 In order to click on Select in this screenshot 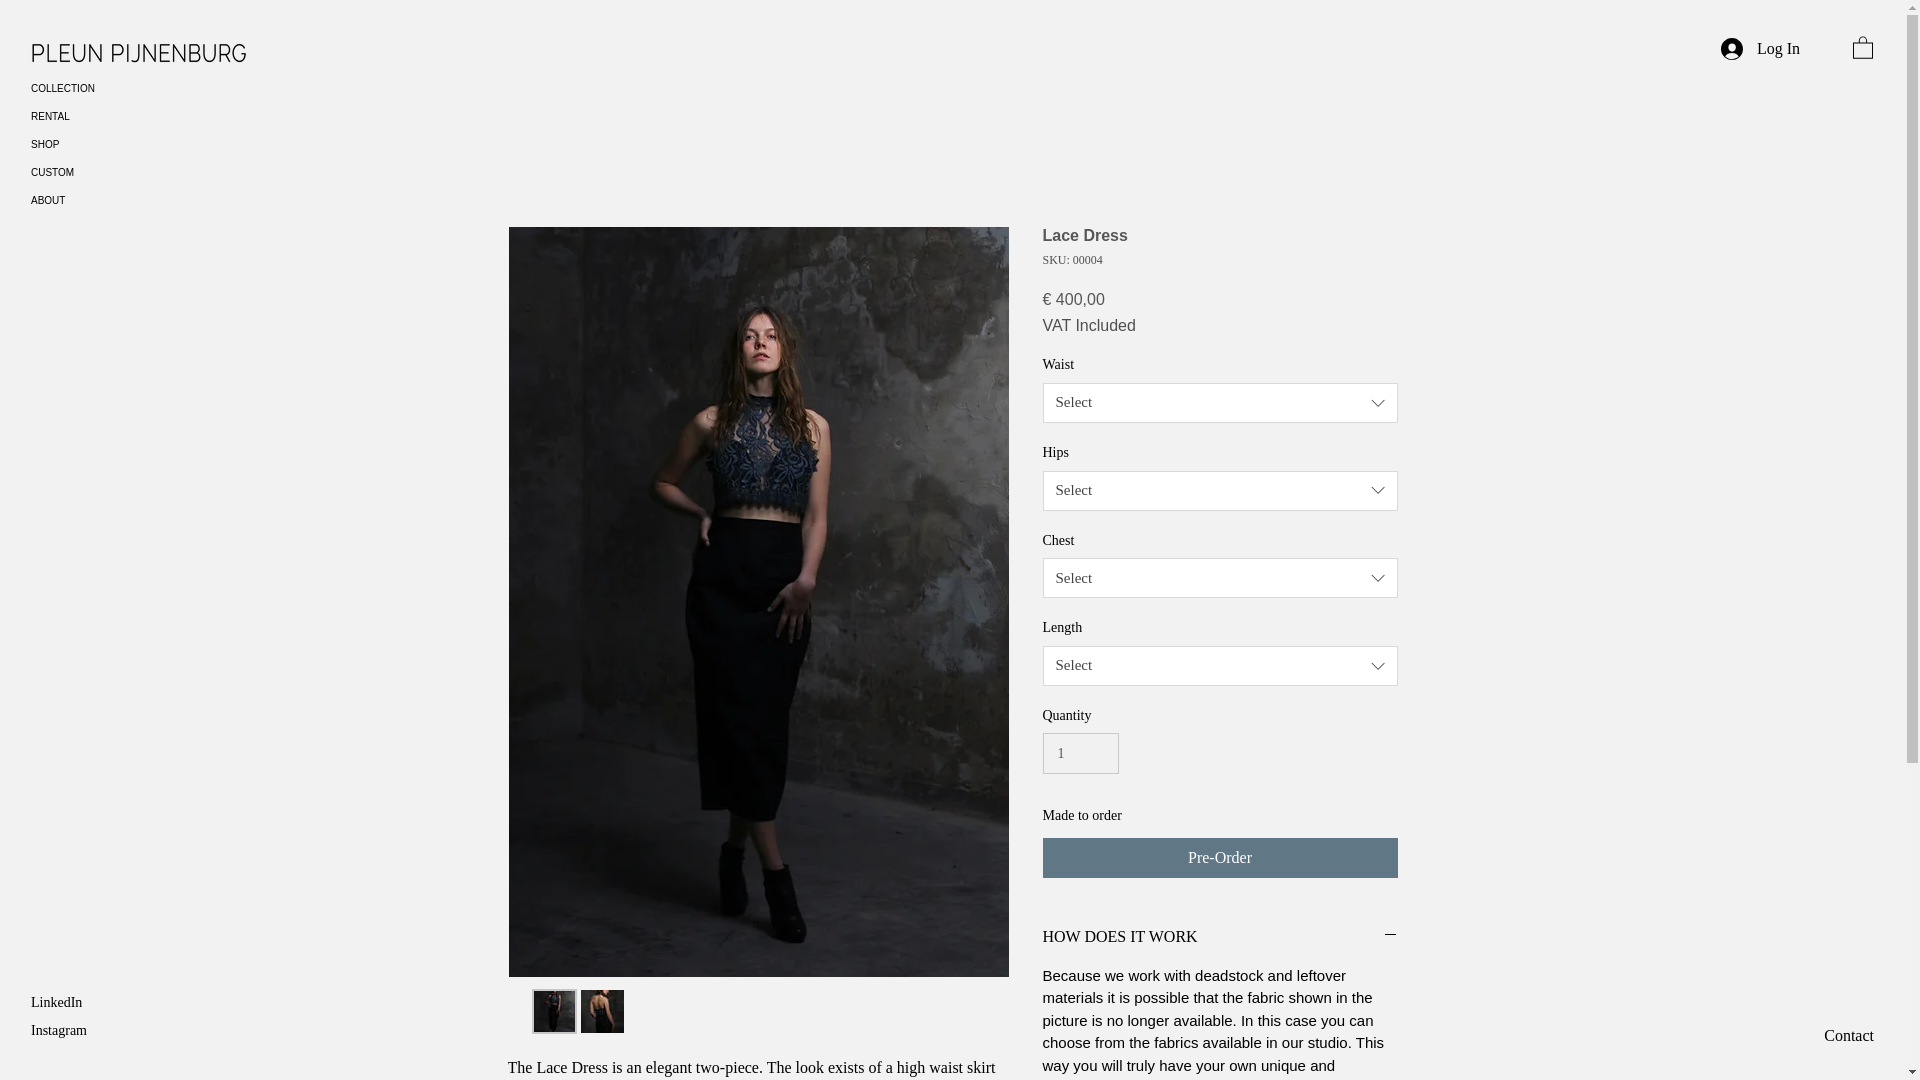, I will do `click(1220, 490)`.